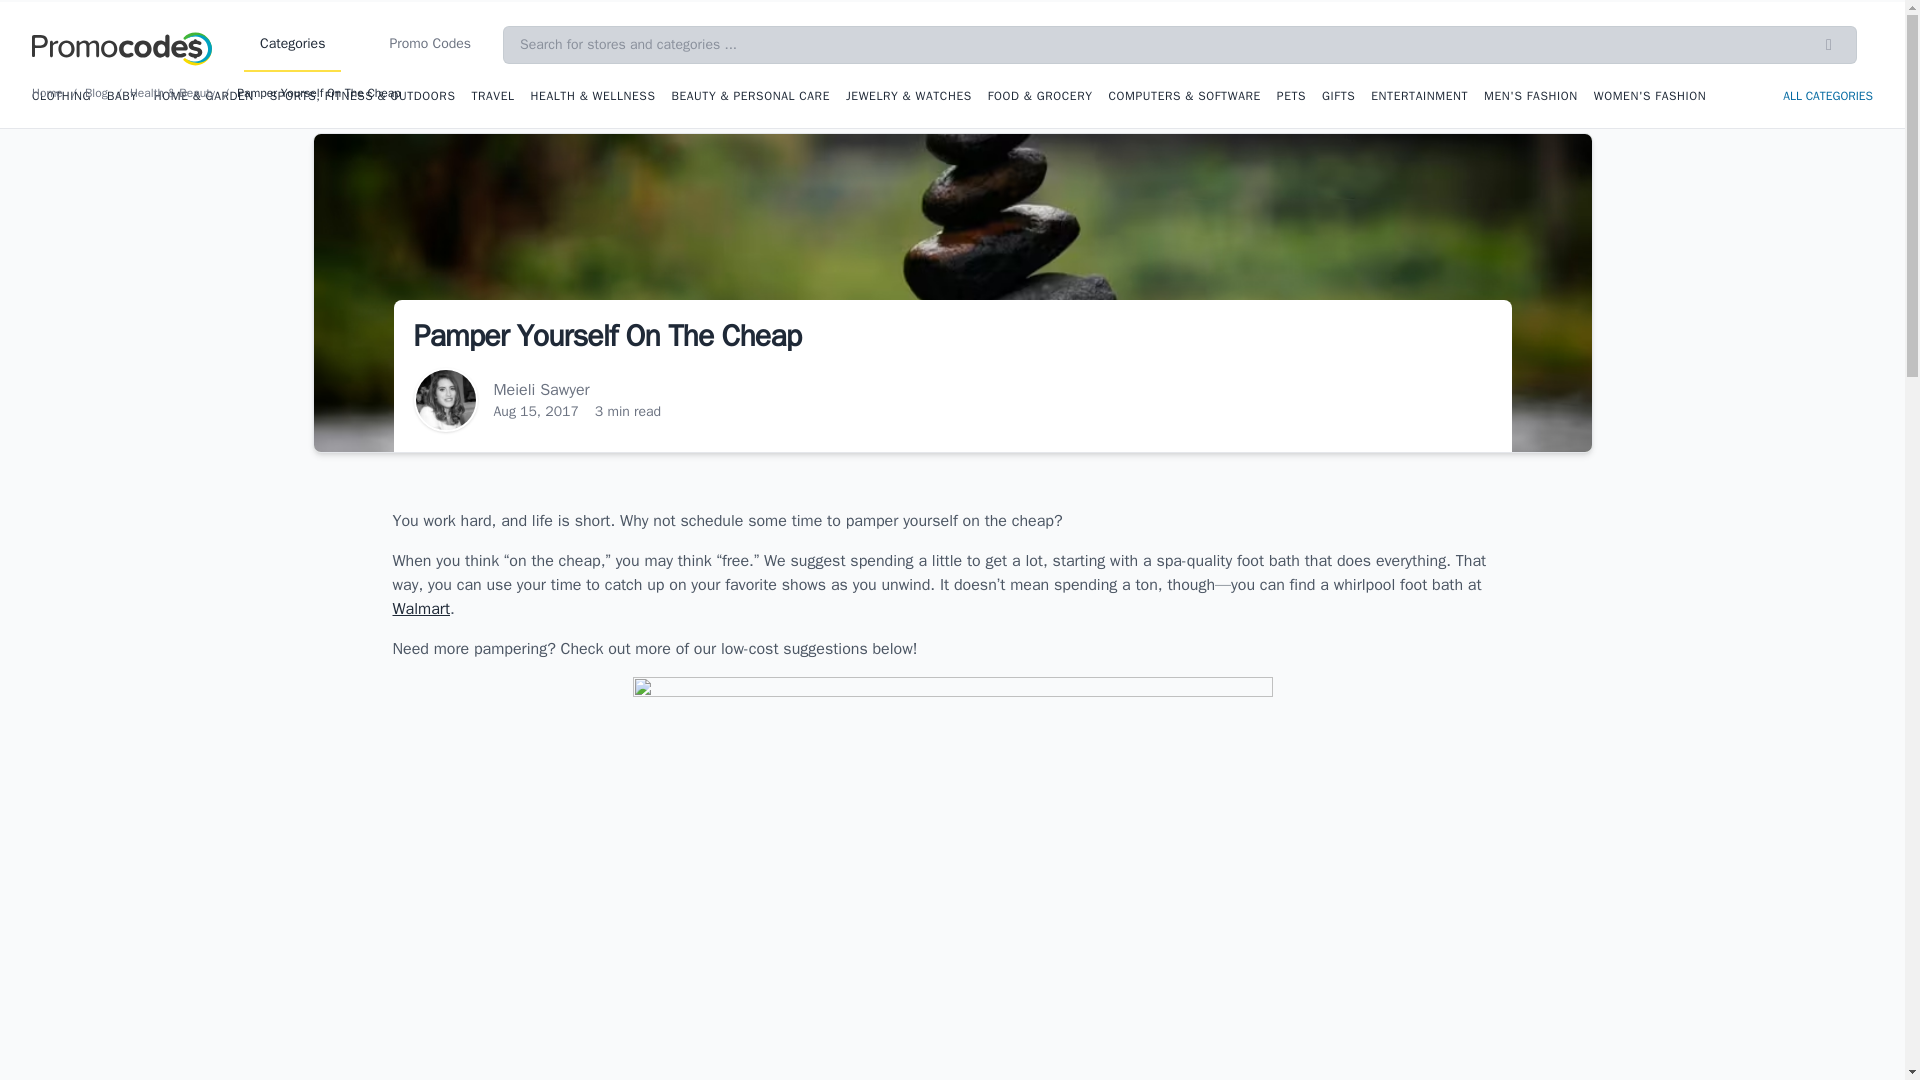 This screenshot has height=1080, width=1920. What do you see at coordinates (1650, 95) in the screenshot?
I see `Women's Fashion coupons` at bounding box center [1650, 95].